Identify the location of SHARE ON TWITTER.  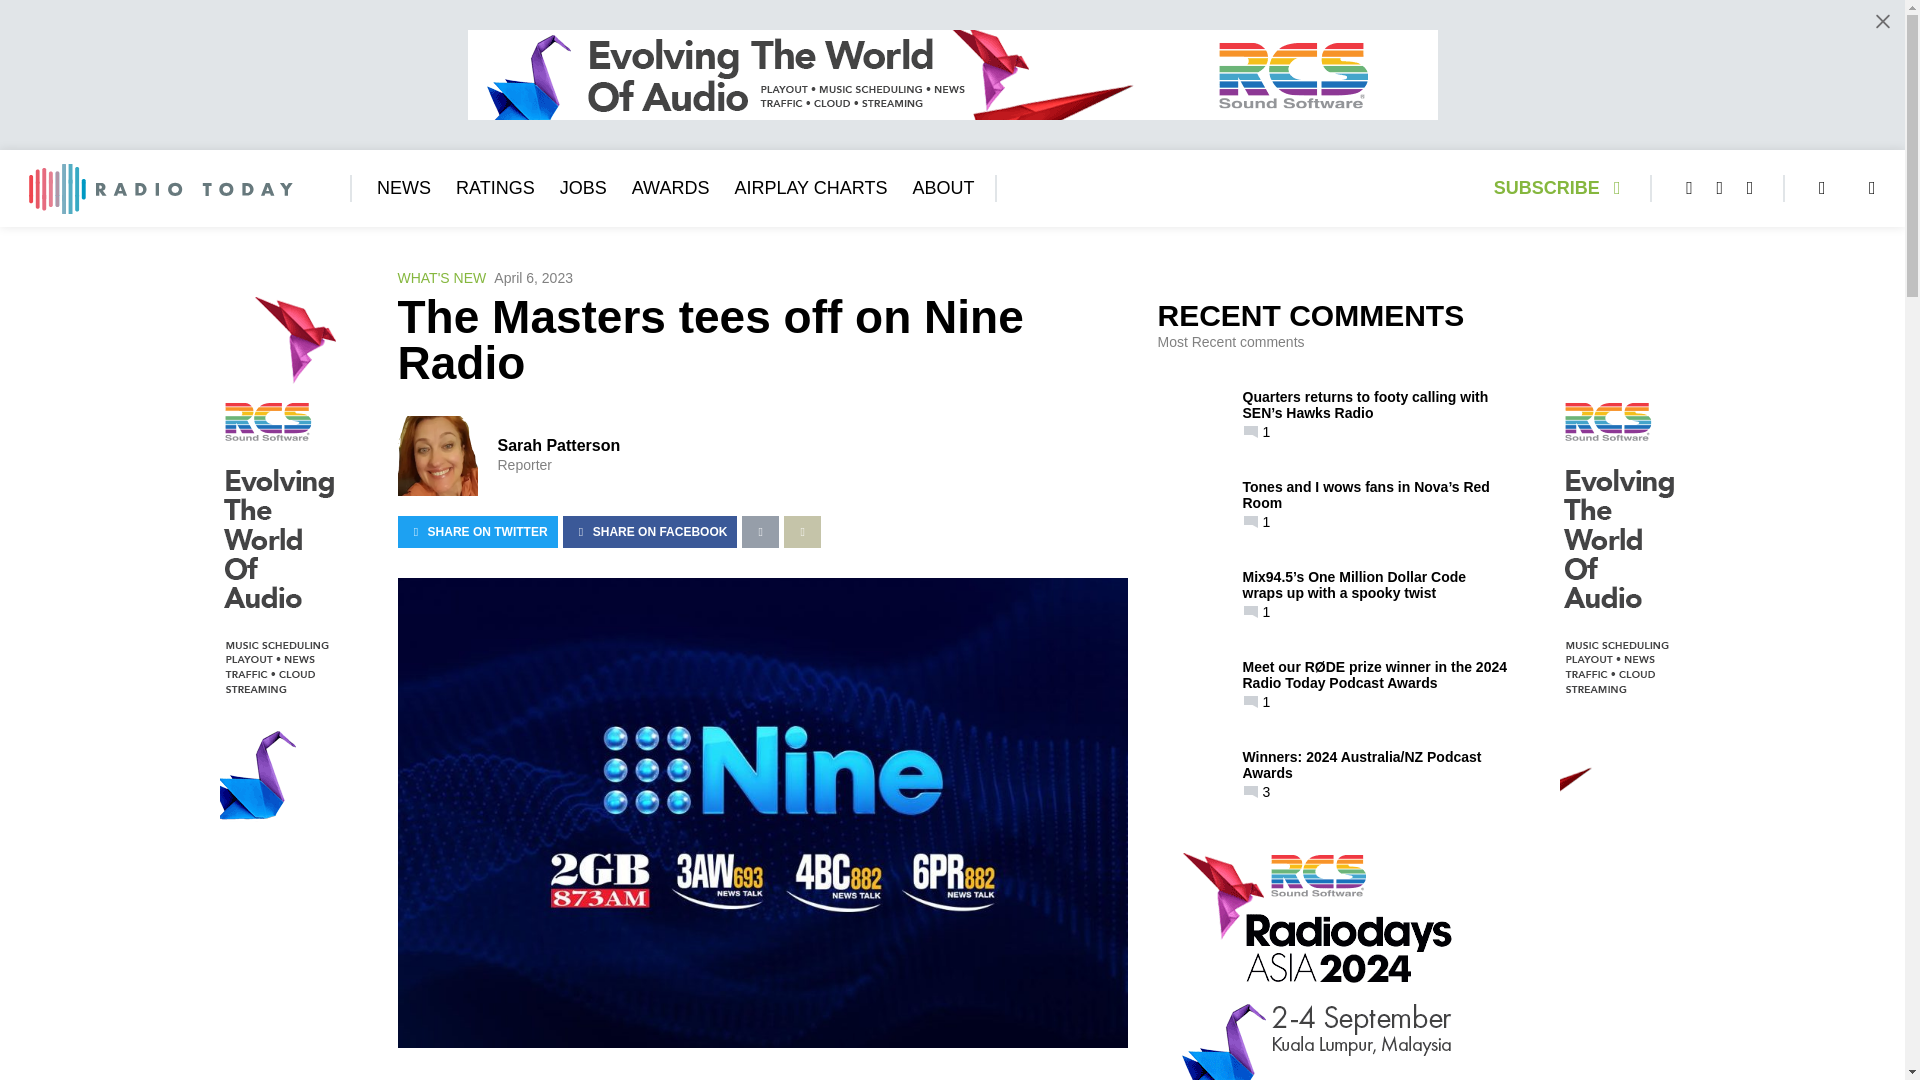
(478, 532).